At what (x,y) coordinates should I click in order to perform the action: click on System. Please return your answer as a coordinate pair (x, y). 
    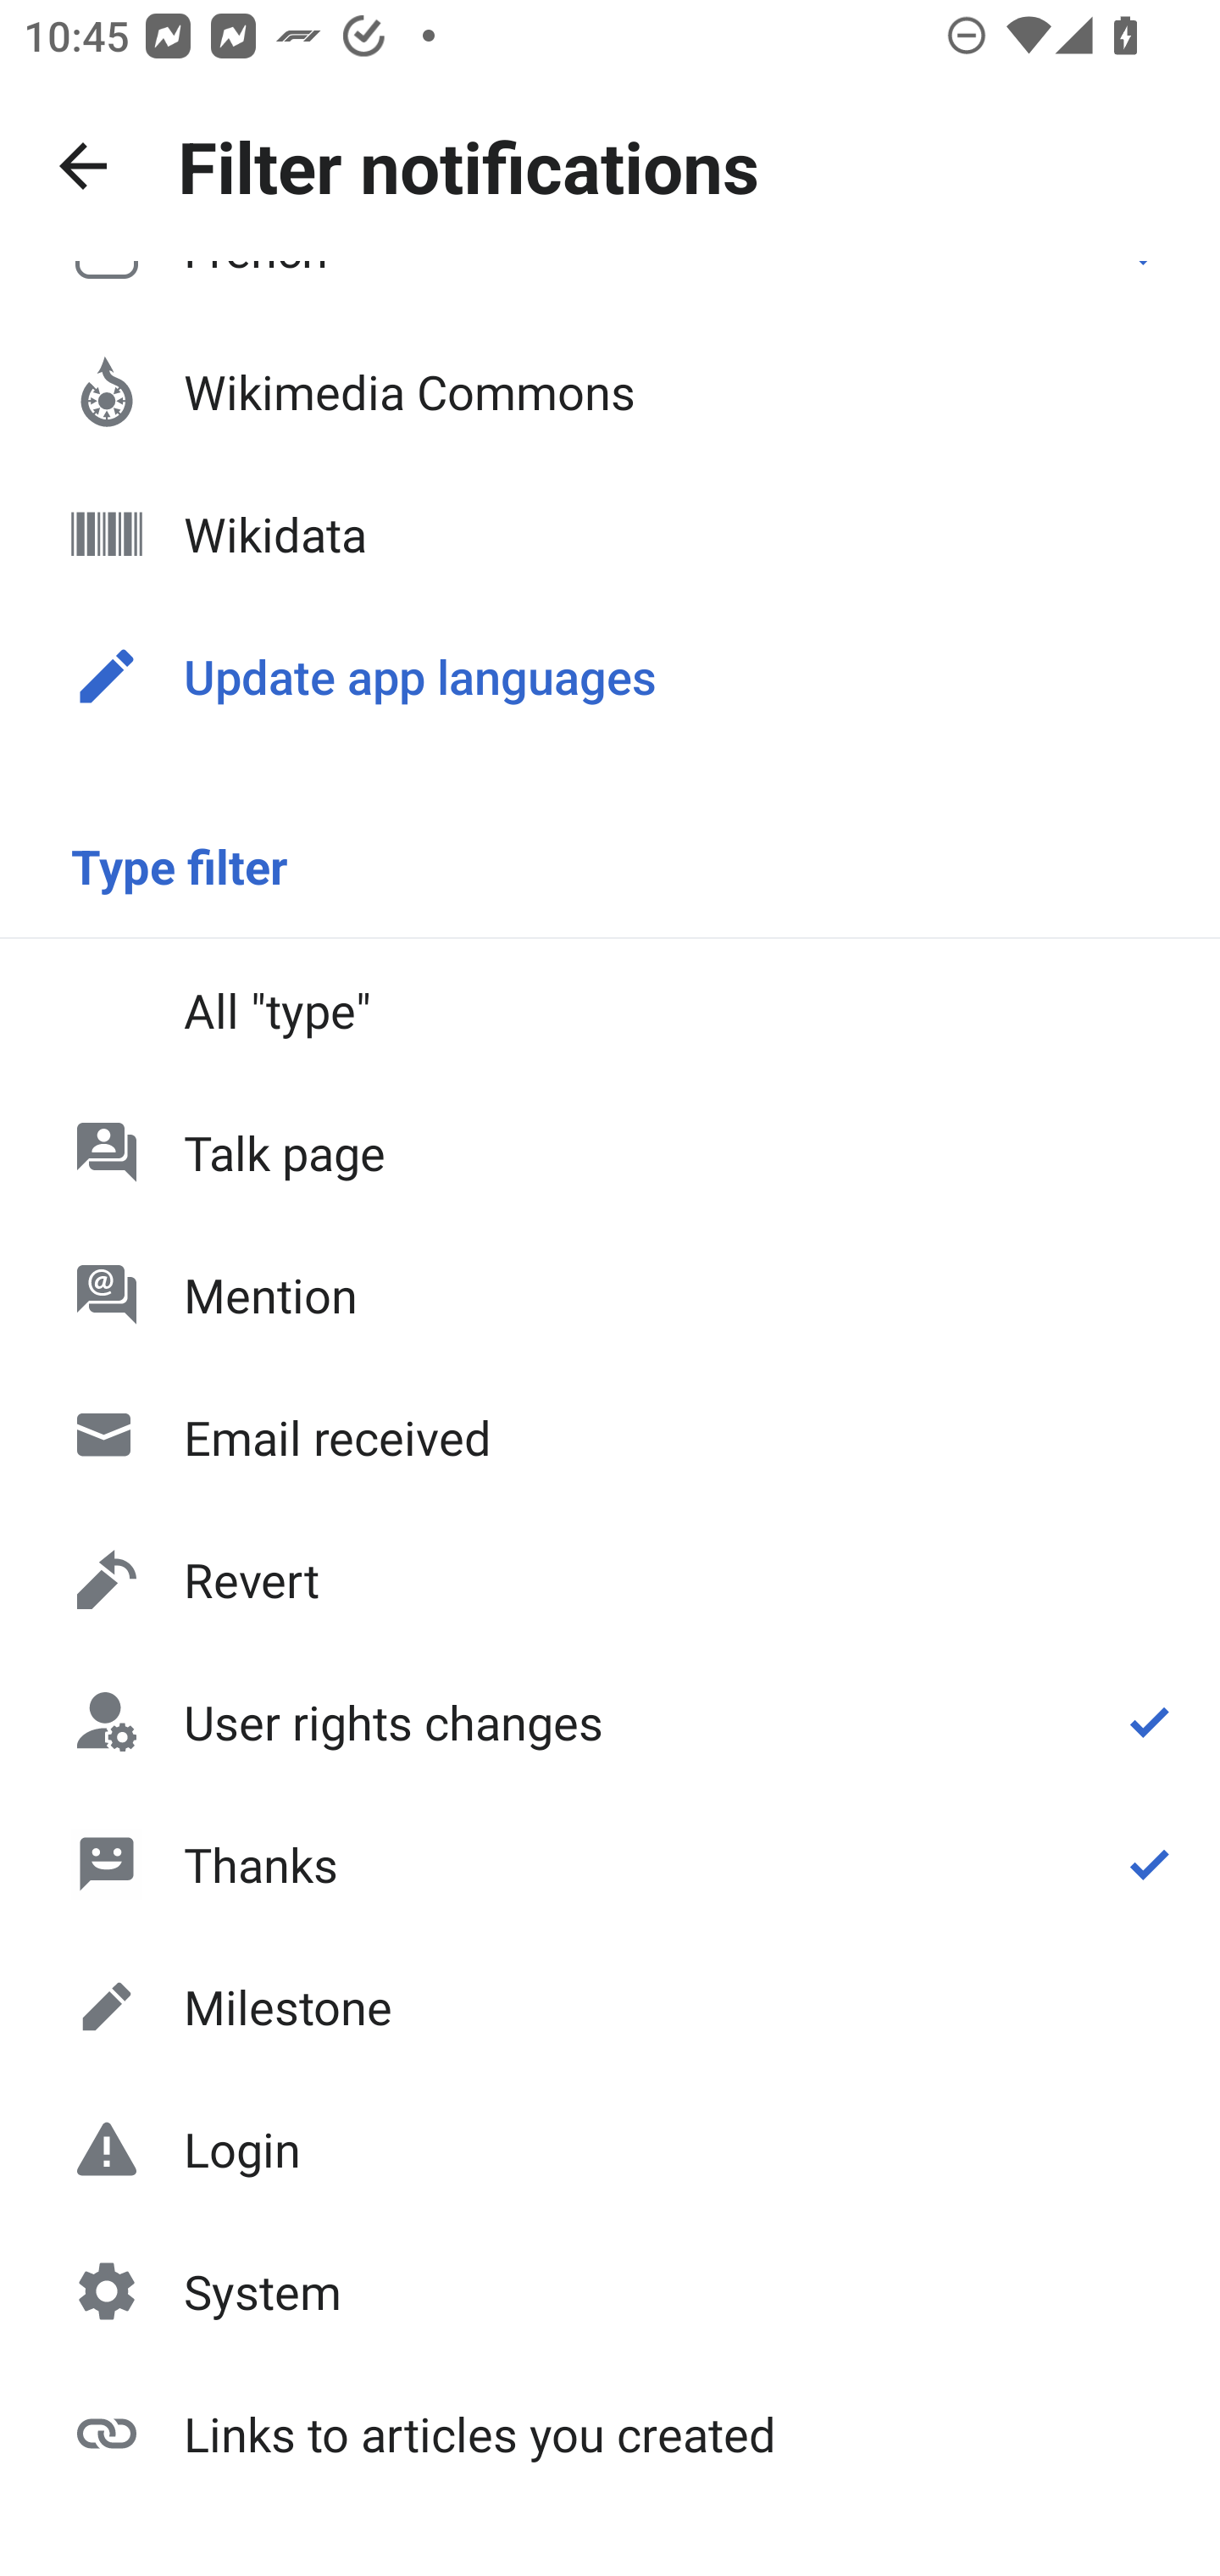
    Looking at the image, I should click on (610, 2291).